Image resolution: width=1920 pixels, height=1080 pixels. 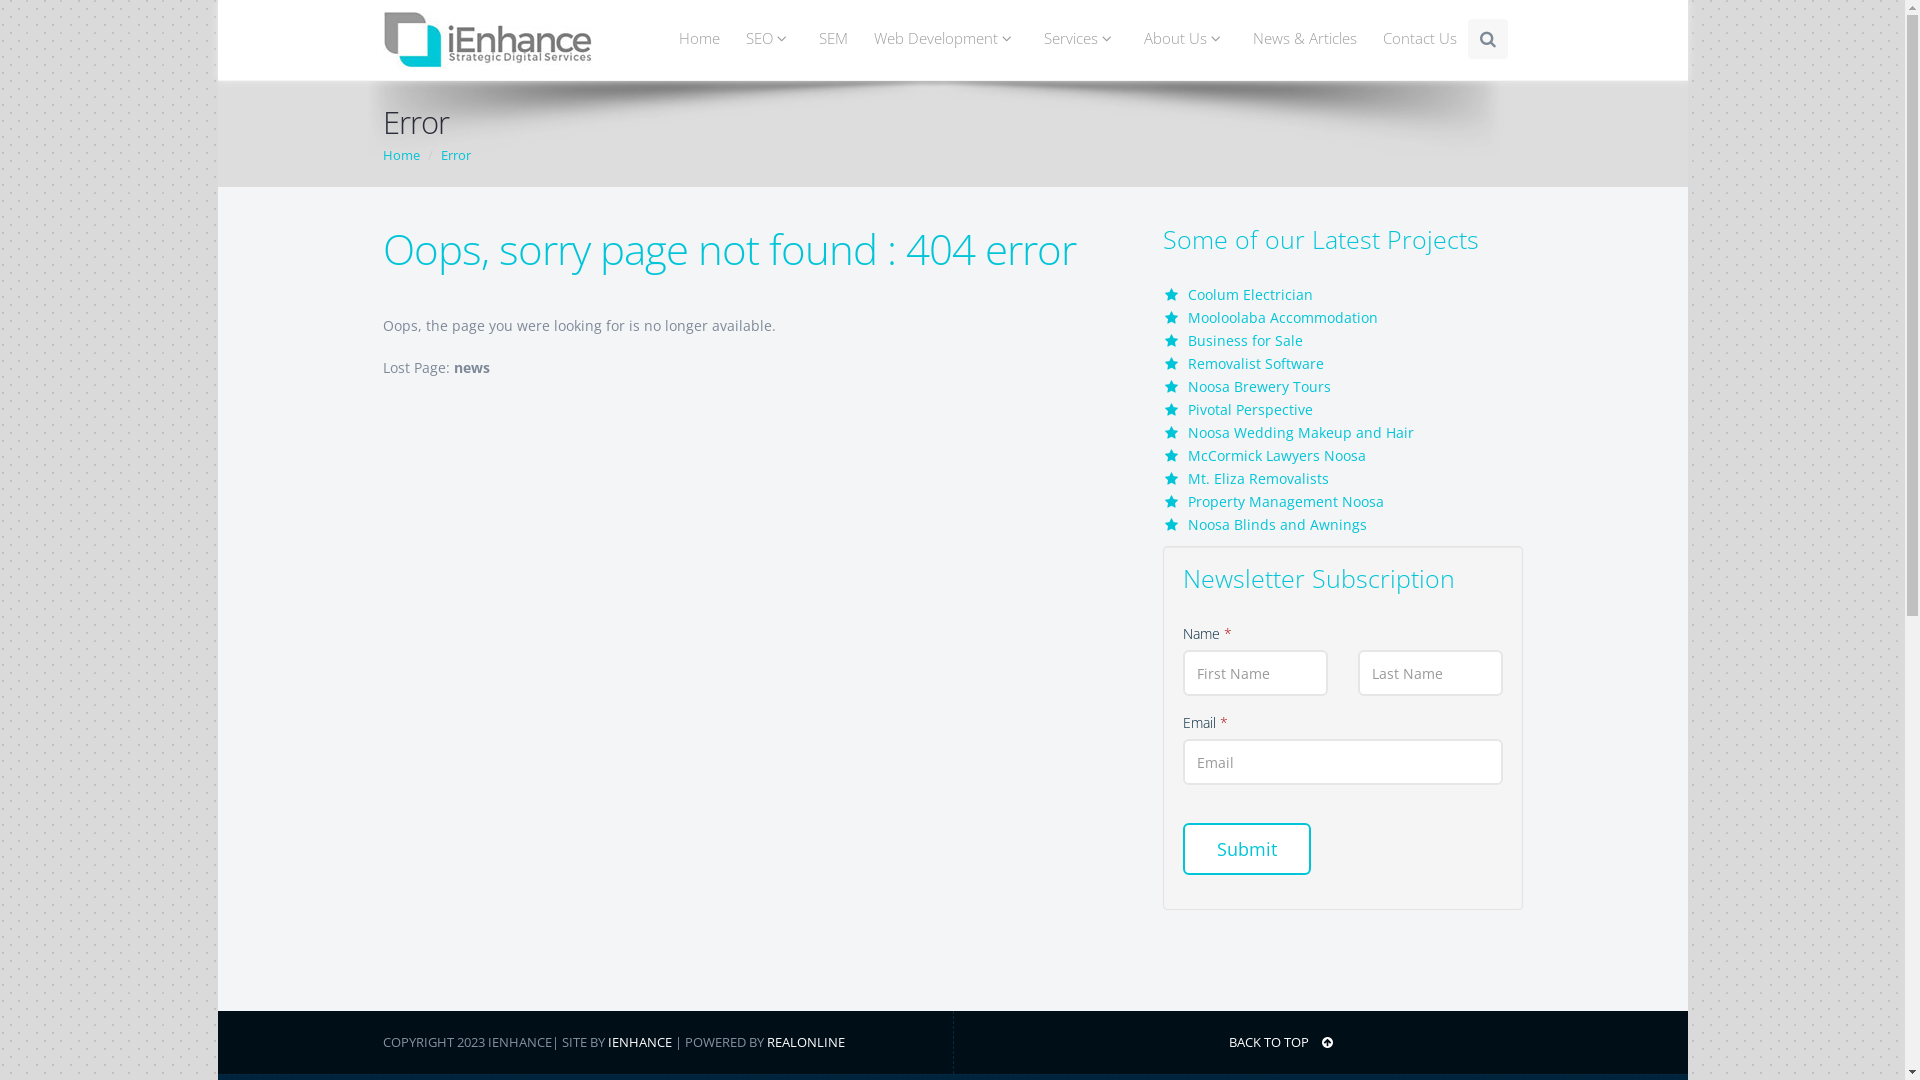 I want to click on REALONLINE, so click(x=805, y=1042).